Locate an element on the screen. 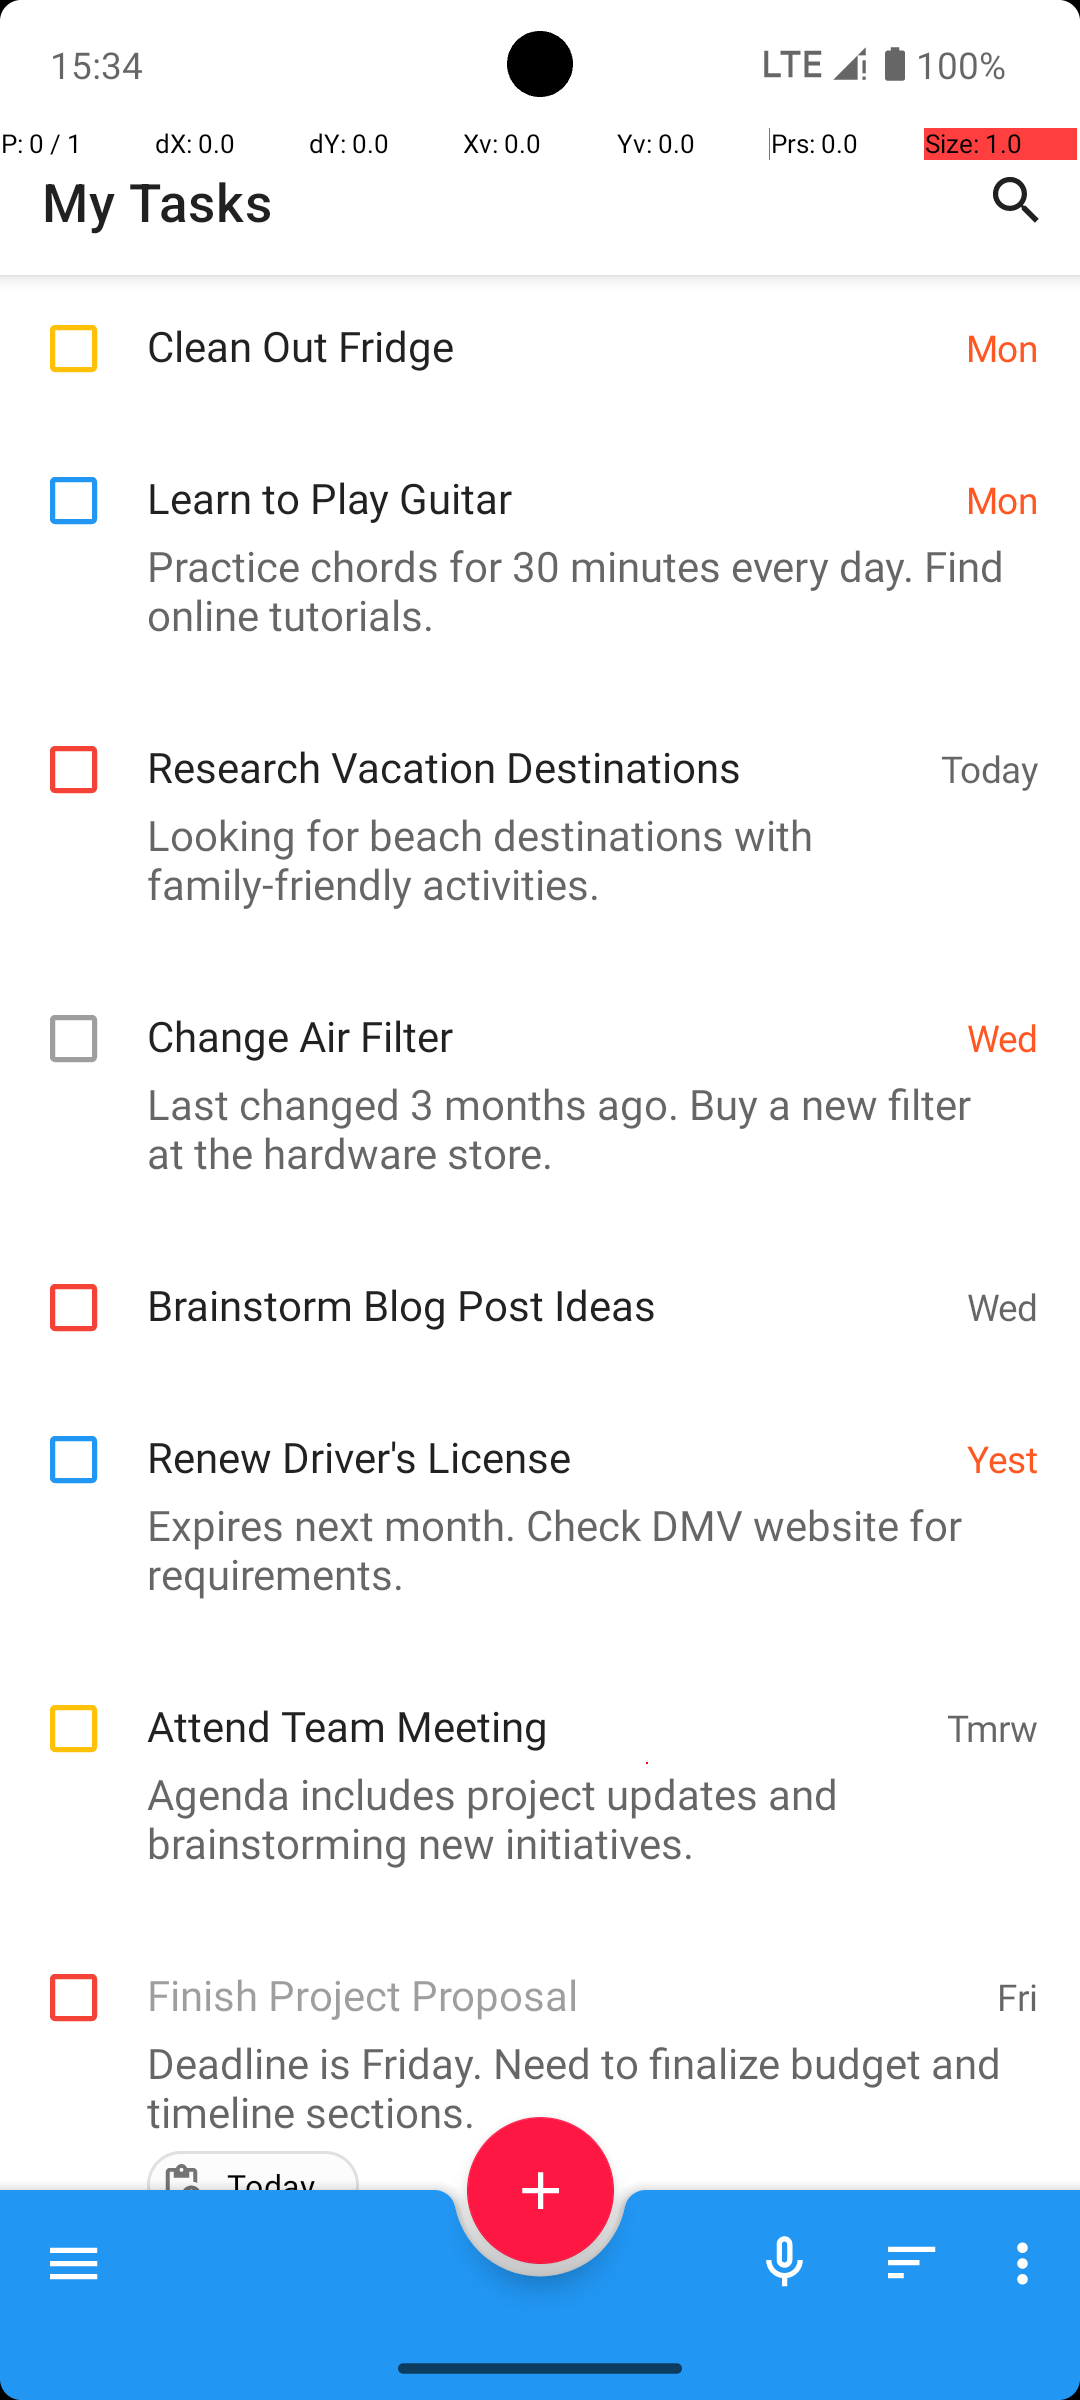  Practice chords for 30 minutes every day. Find online tutorials. is located at coordinates (530, 590).